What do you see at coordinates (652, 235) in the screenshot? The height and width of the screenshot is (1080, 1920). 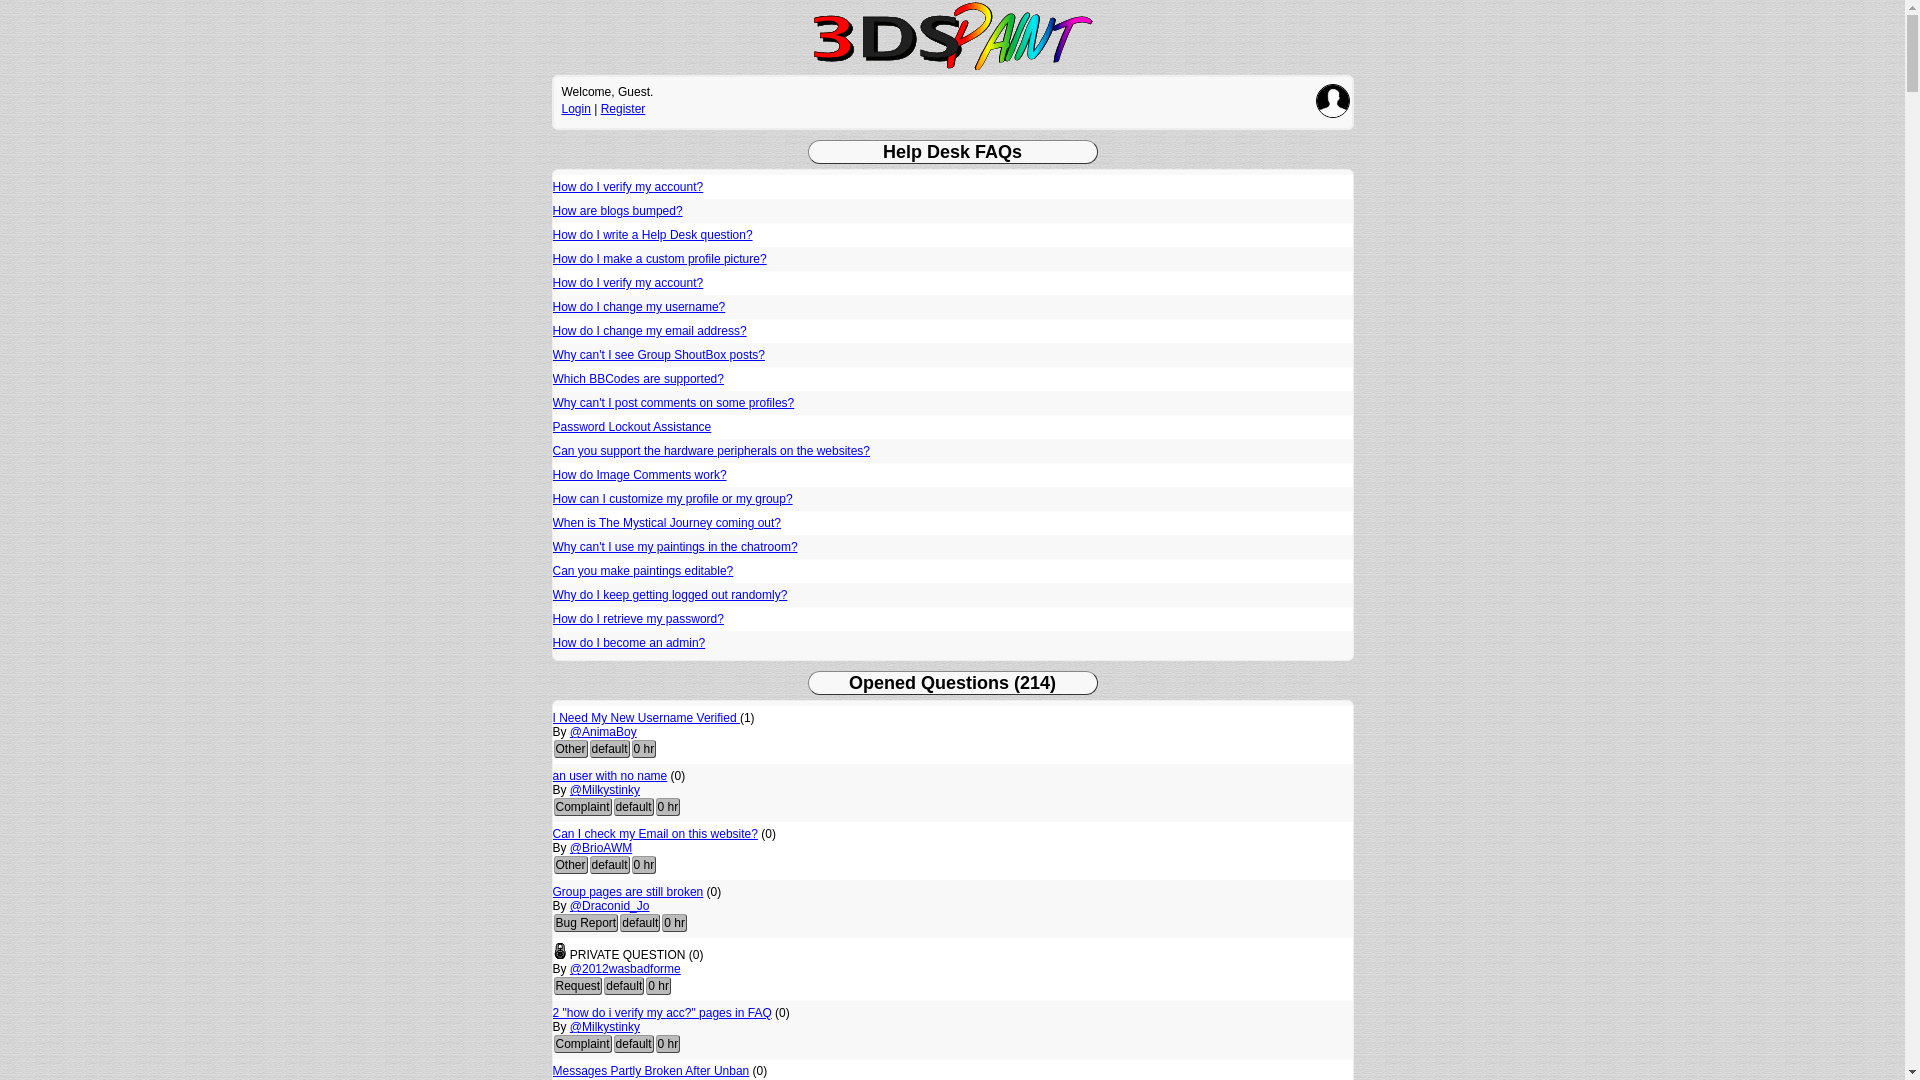 I see `How do I write a Help Desk question?` at bounding box center [652, 235].